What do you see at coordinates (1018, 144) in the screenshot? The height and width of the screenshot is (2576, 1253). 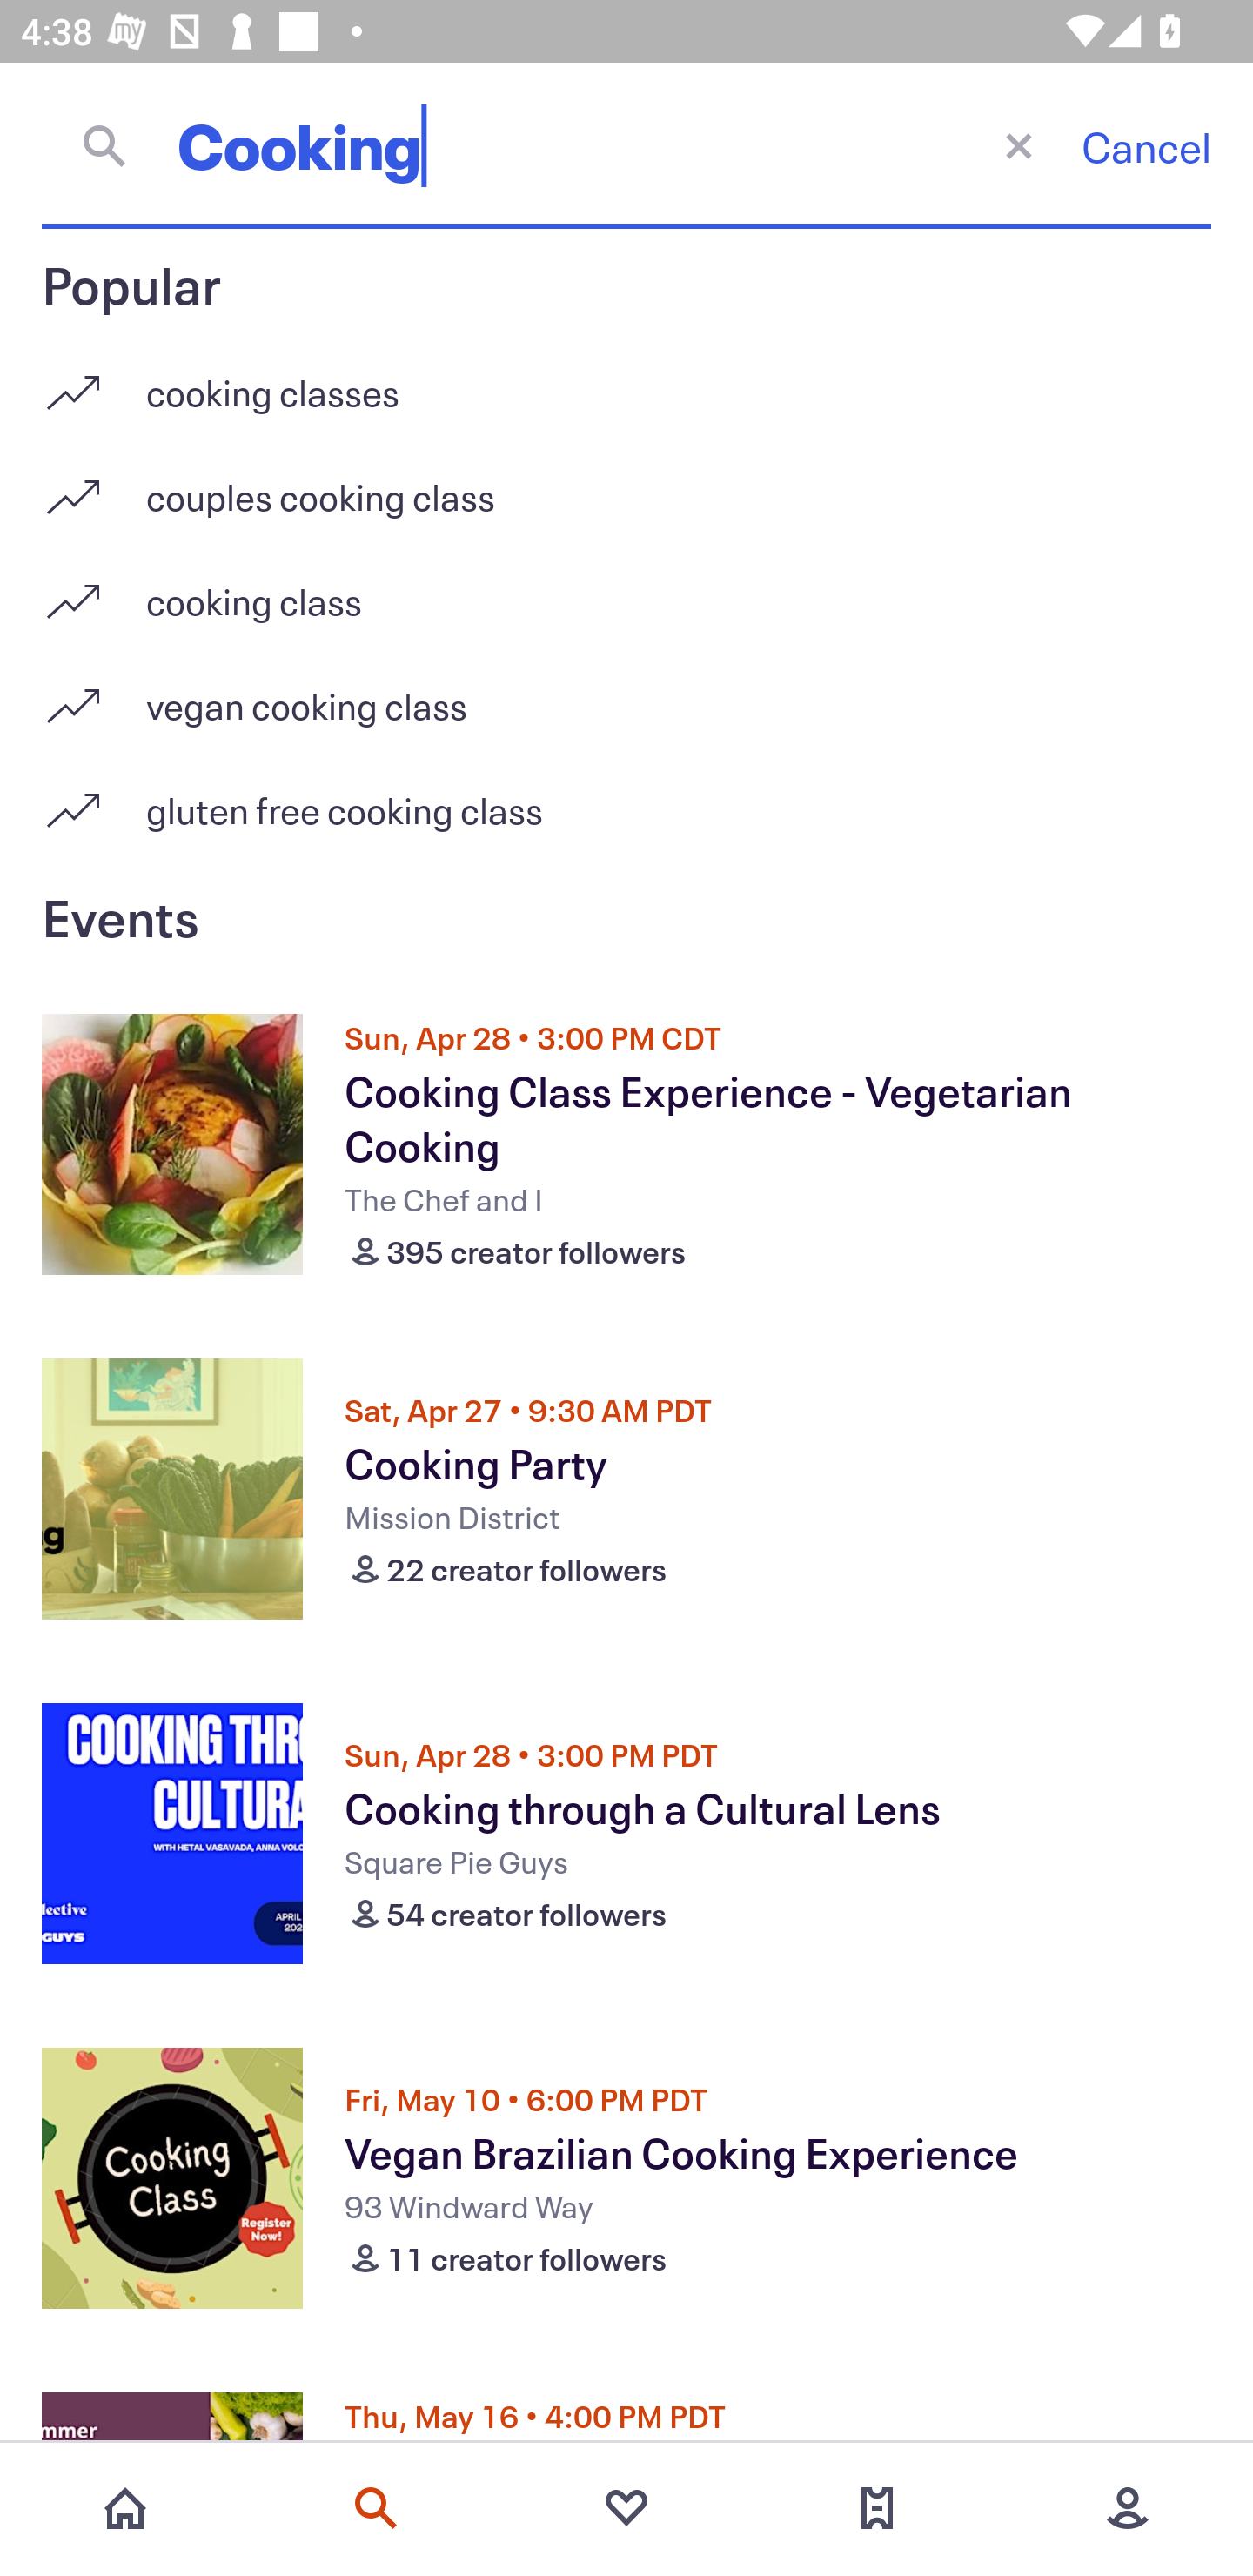 I see `Close current screen` at bounding box center [1018, 144].